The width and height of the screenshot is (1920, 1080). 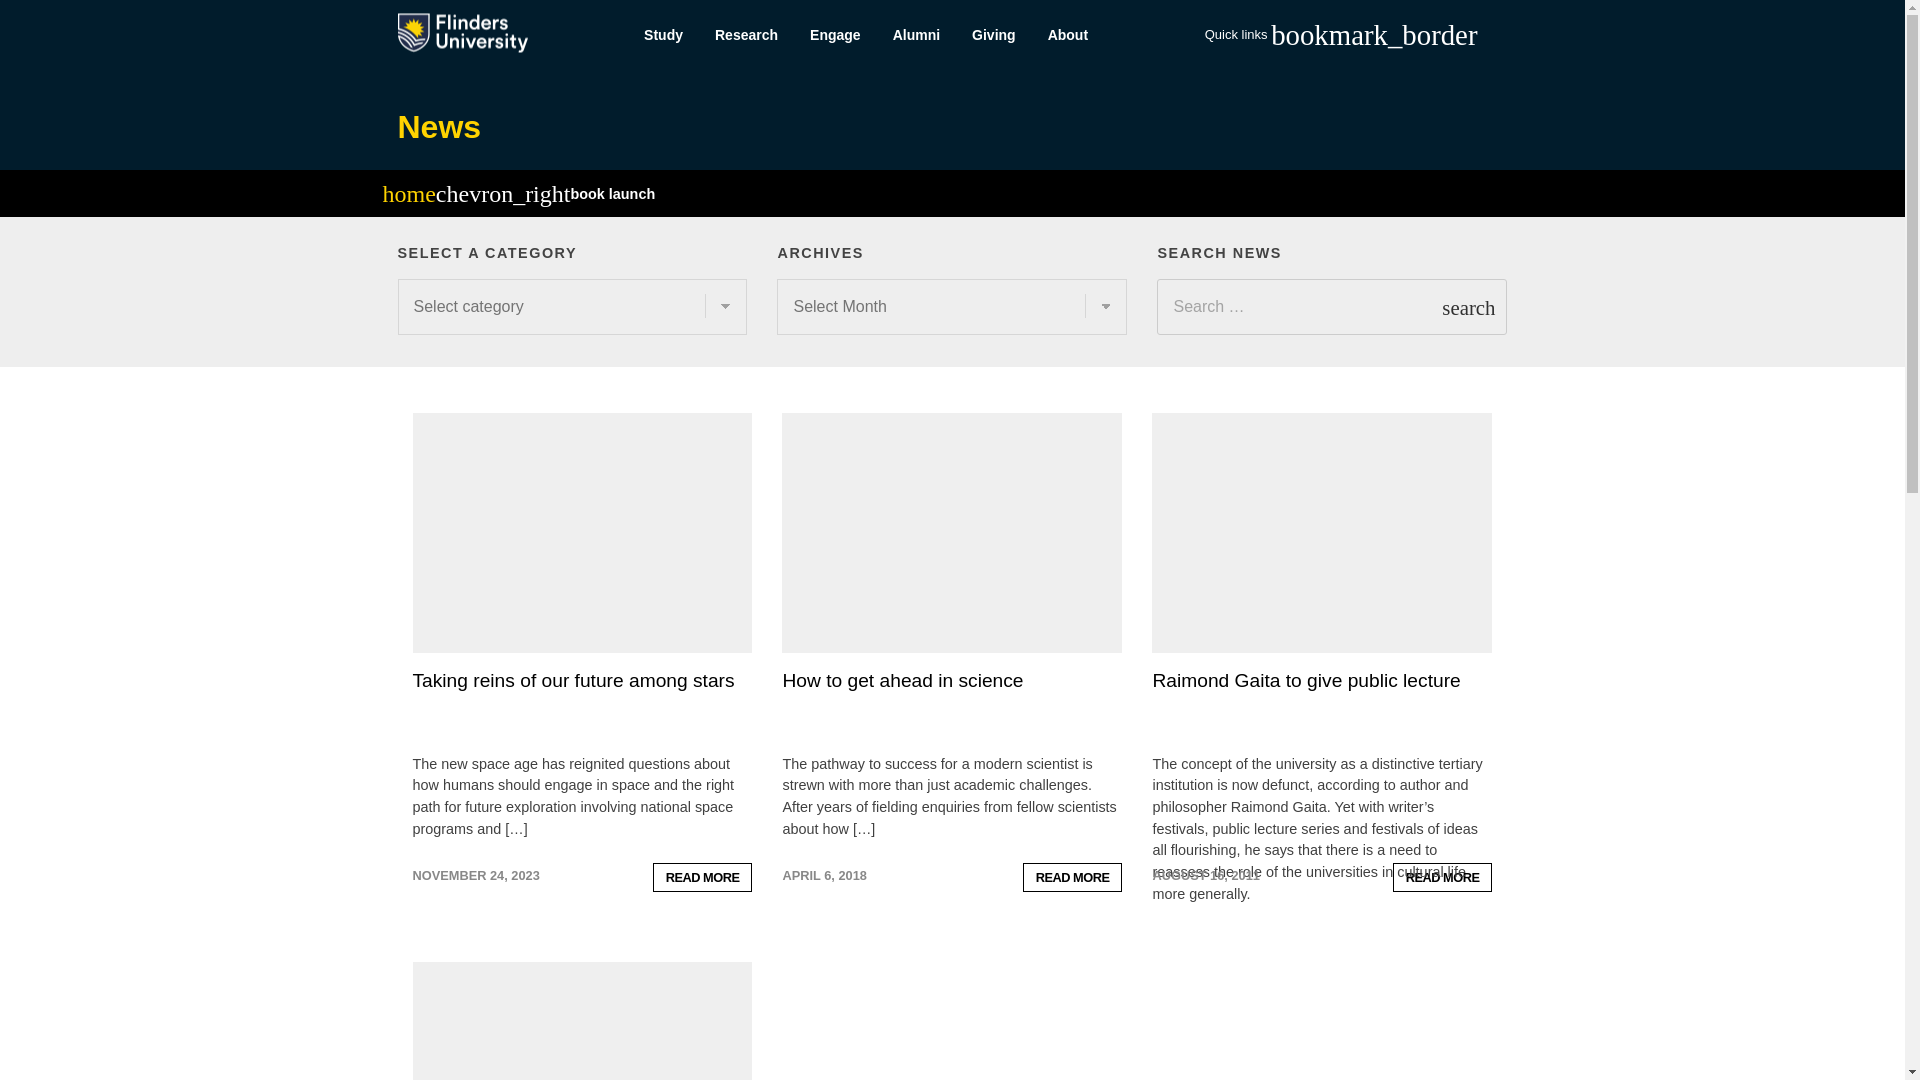 I want to click on Study, so click(x=662, y=35).